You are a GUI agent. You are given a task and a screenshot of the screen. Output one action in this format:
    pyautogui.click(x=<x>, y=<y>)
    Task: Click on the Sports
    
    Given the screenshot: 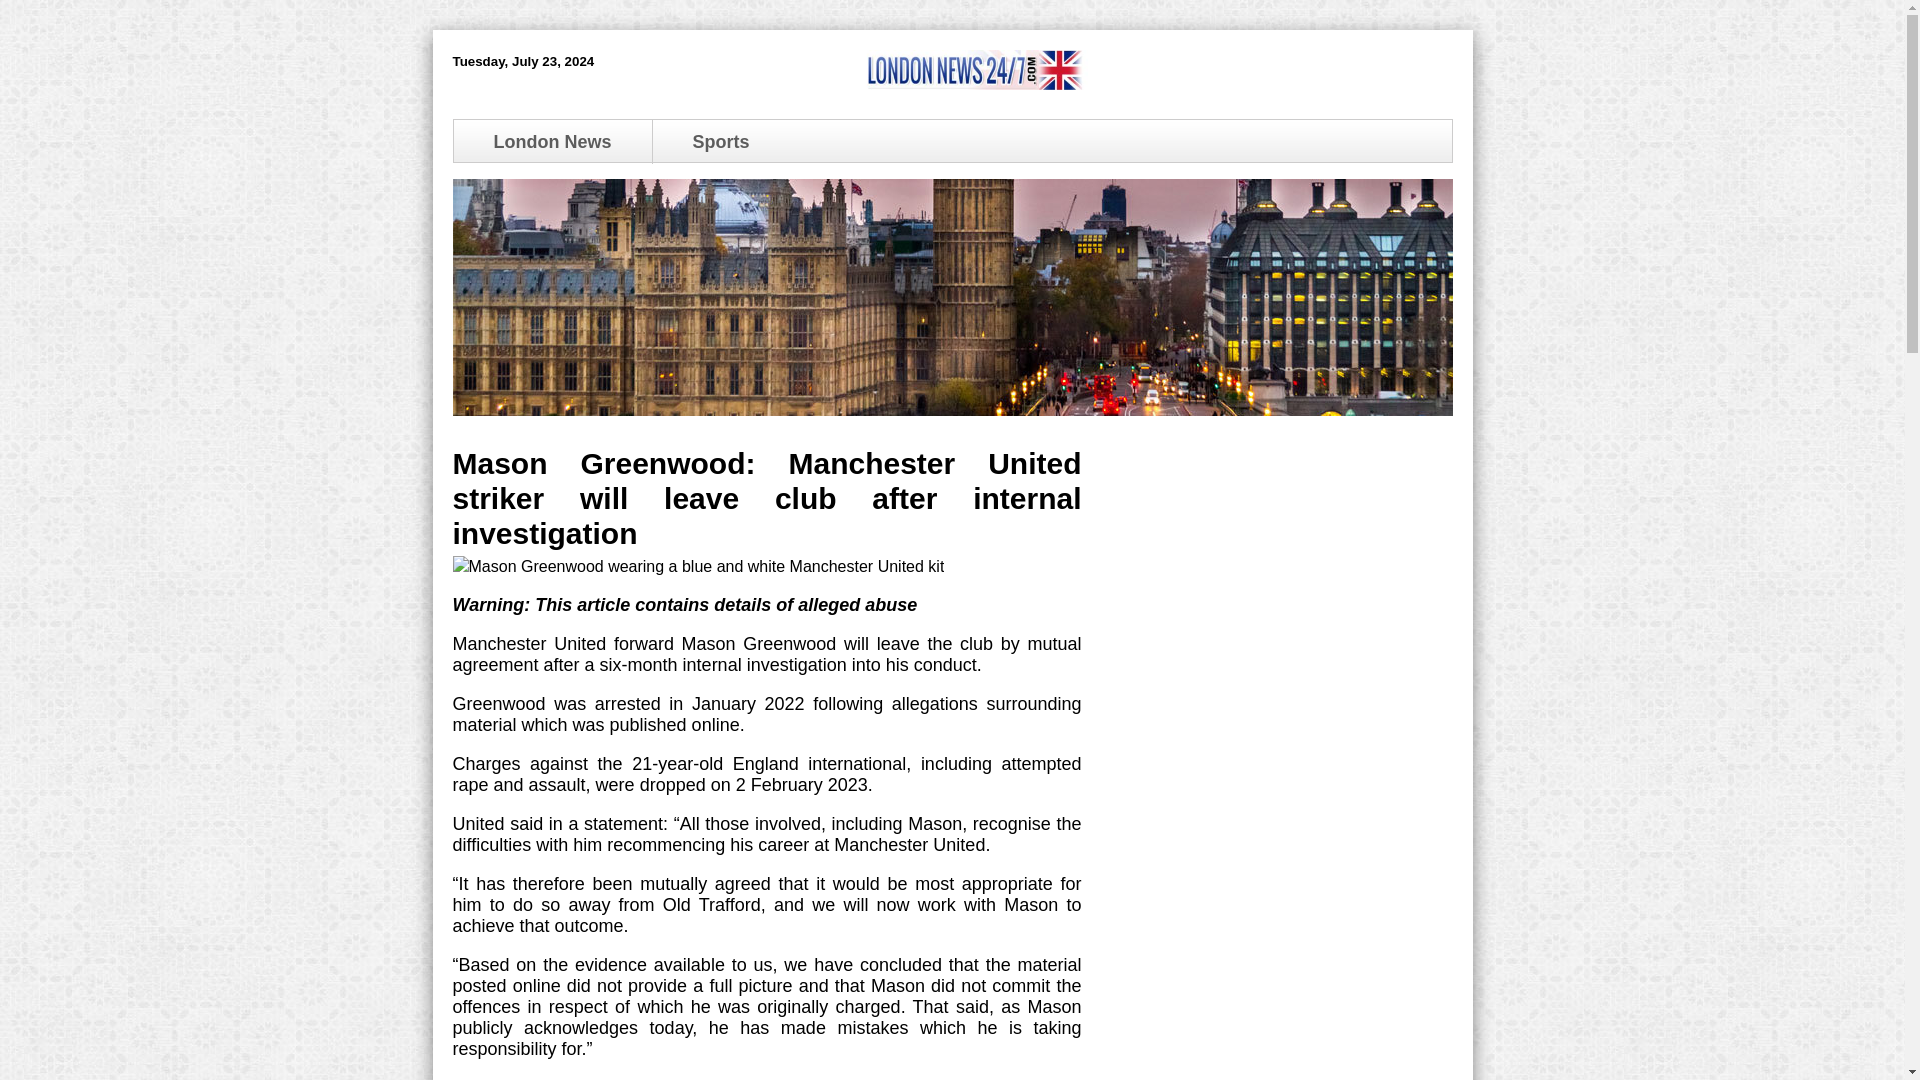 What is the action you would take?
    pyautogui.click(x=720, y=142)
    